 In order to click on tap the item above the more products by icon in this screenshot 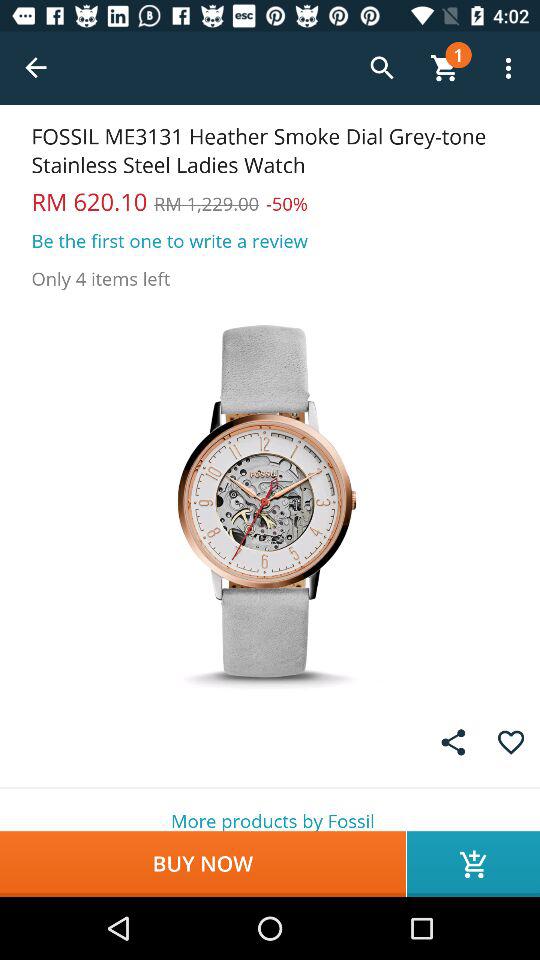, I will do `click(510, 742)`.